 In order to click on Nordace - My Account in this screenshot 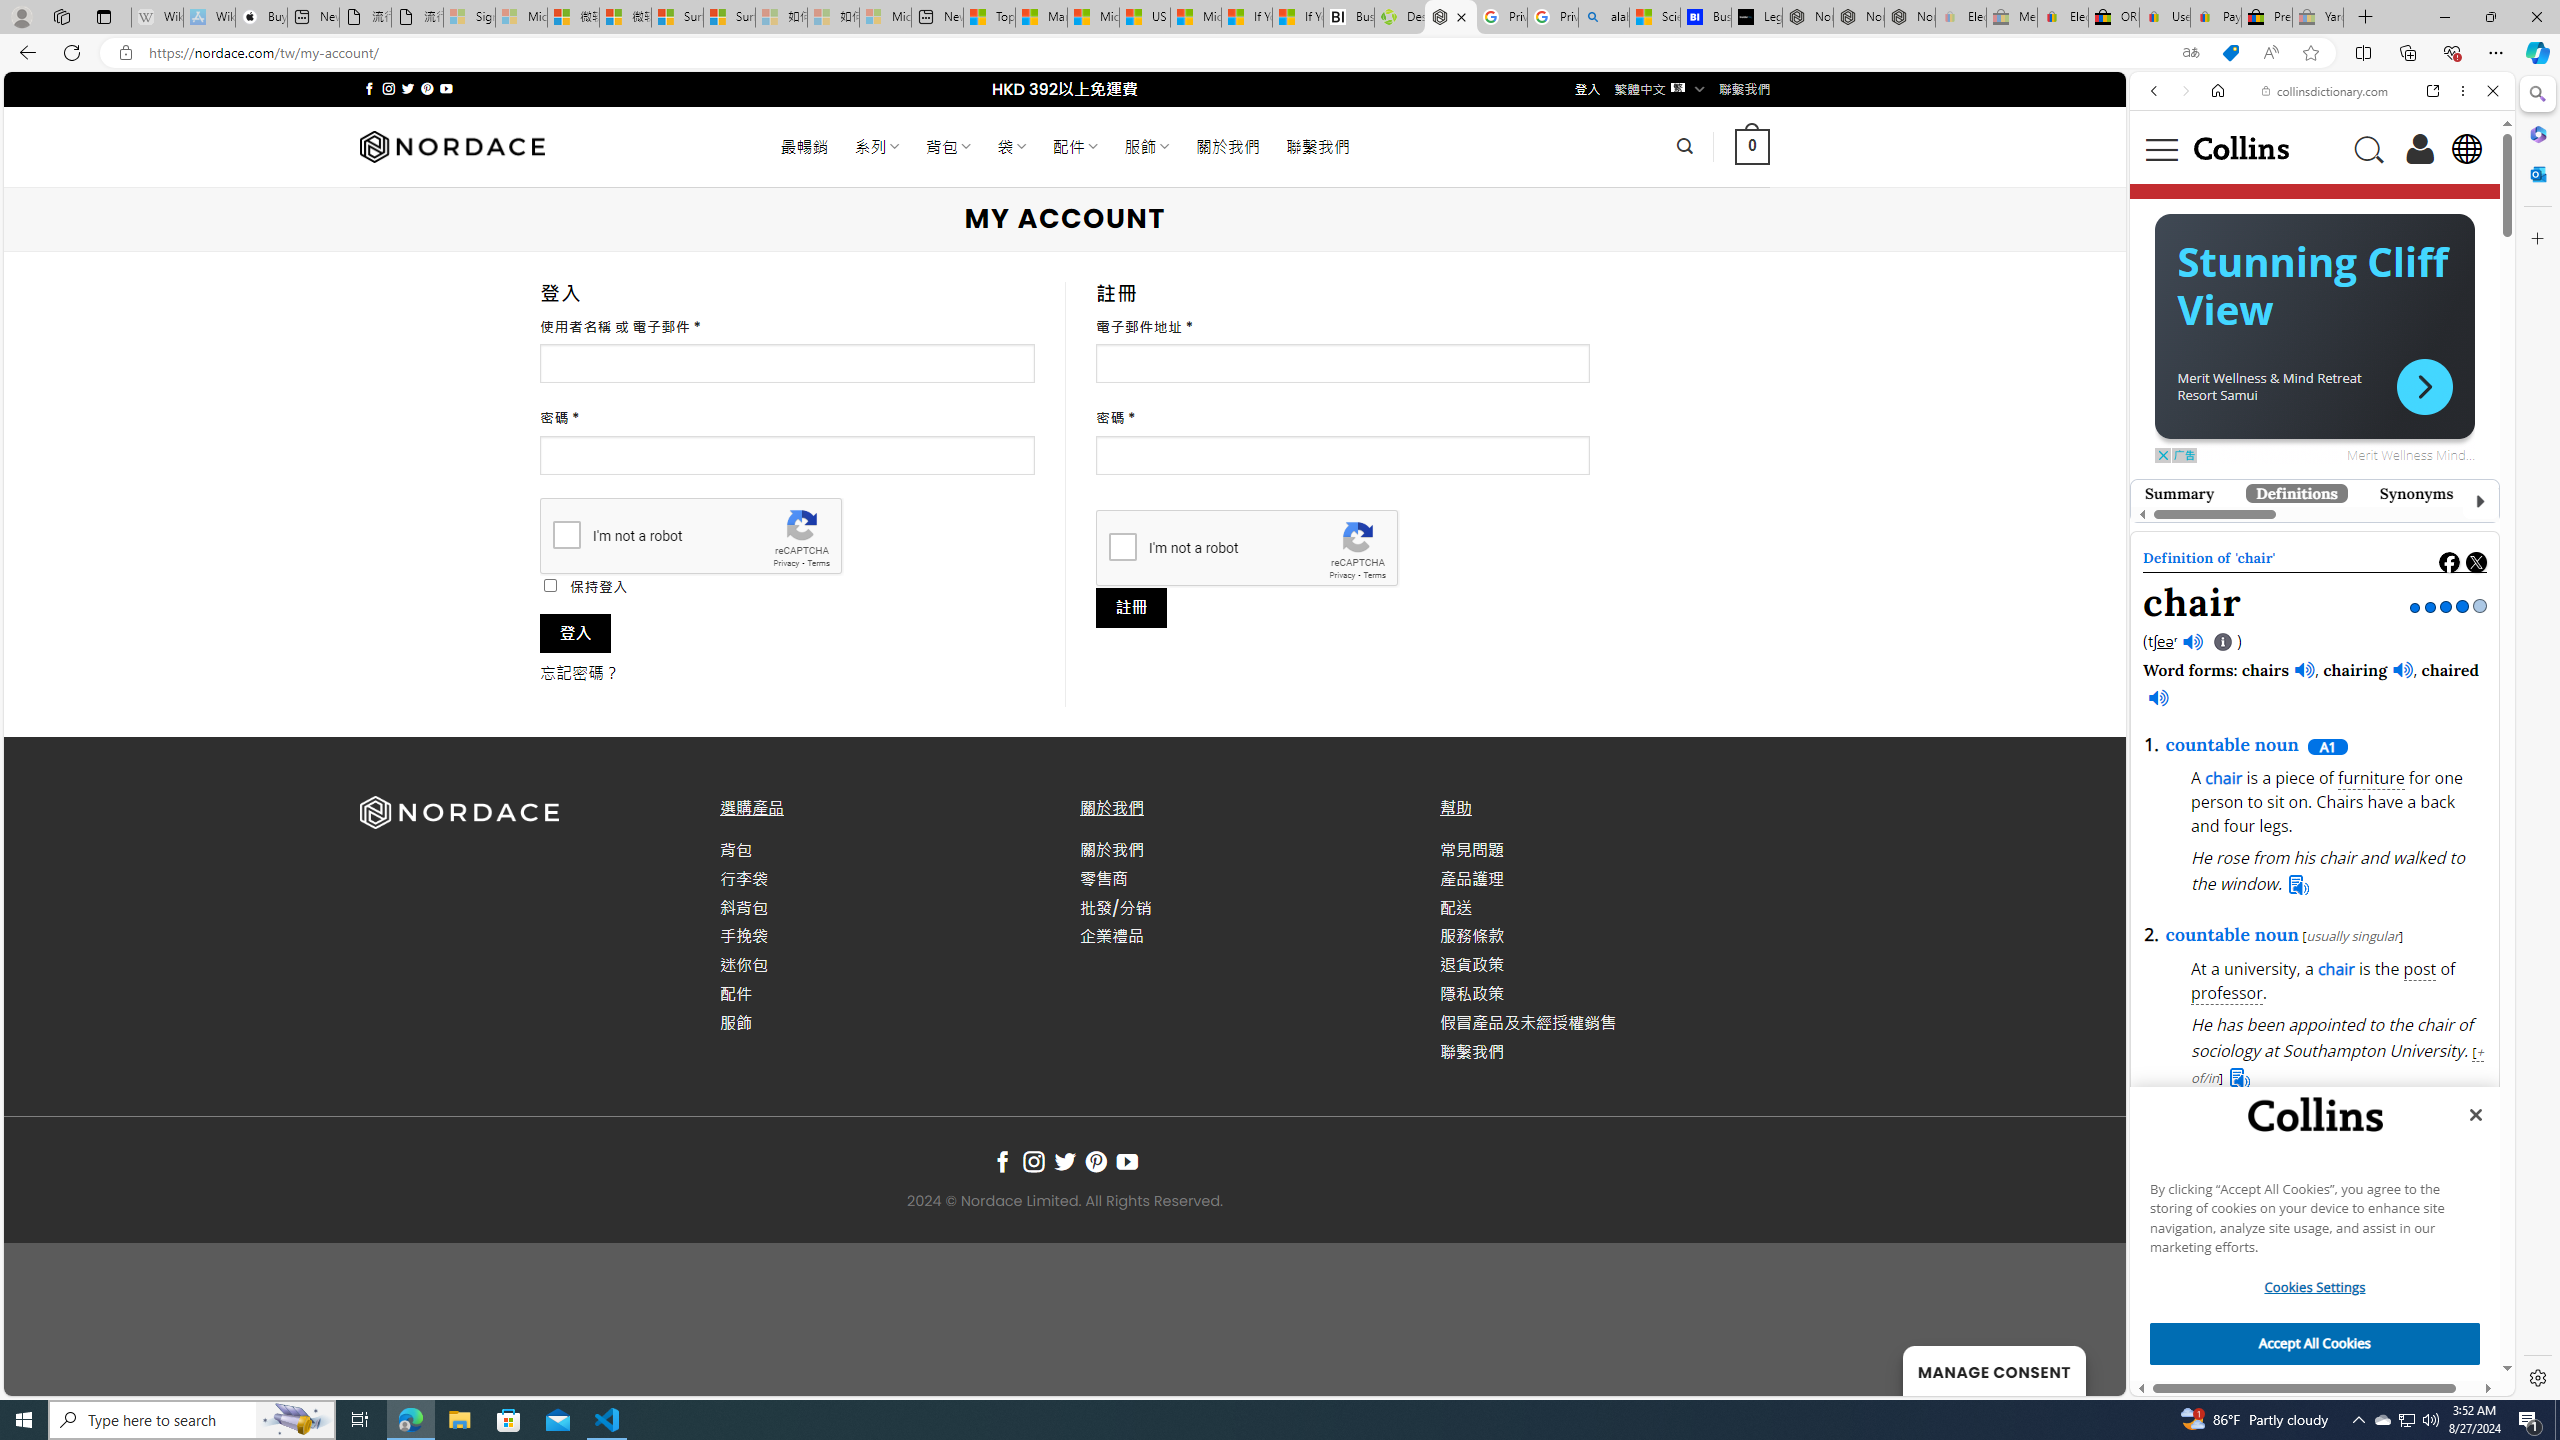, I will do `click(1451, 17)`.